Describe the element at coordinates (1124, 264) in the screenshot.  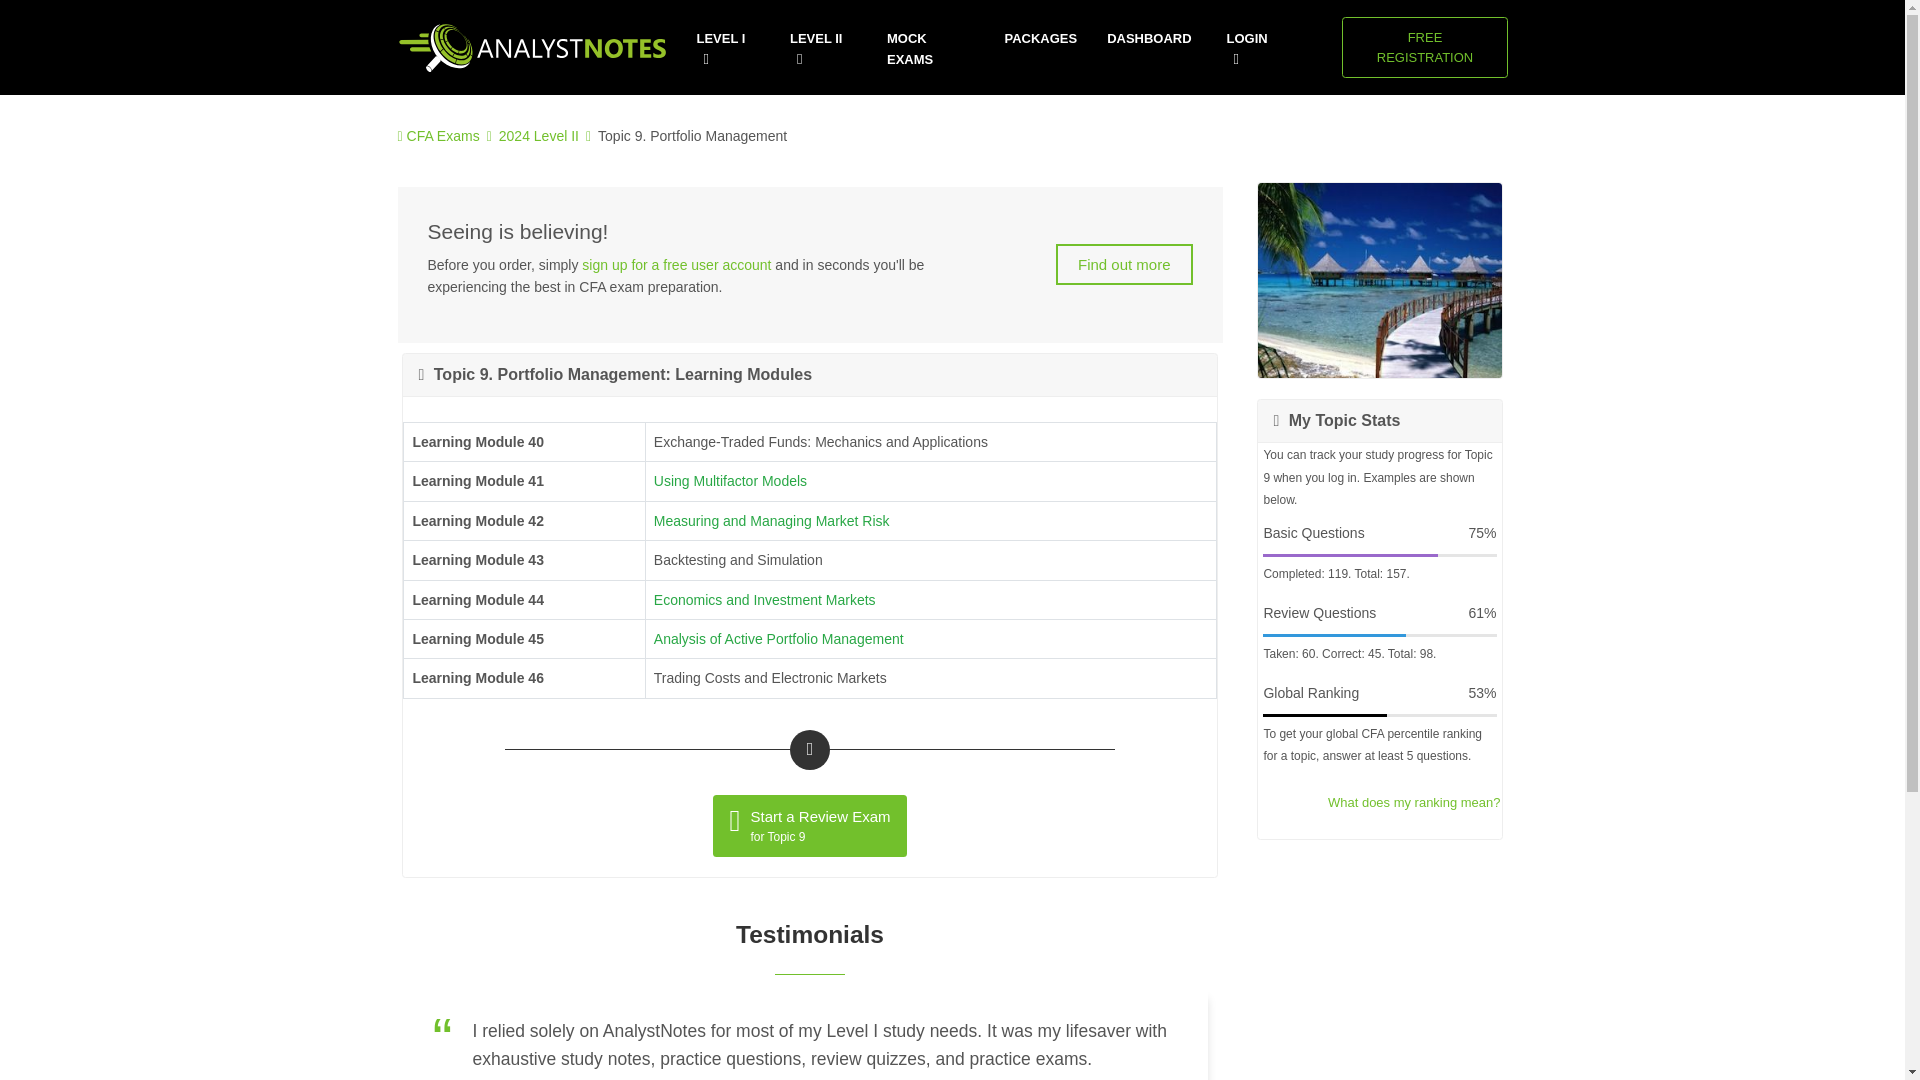
I see `Measuring and Managing Market Risk` at that location.